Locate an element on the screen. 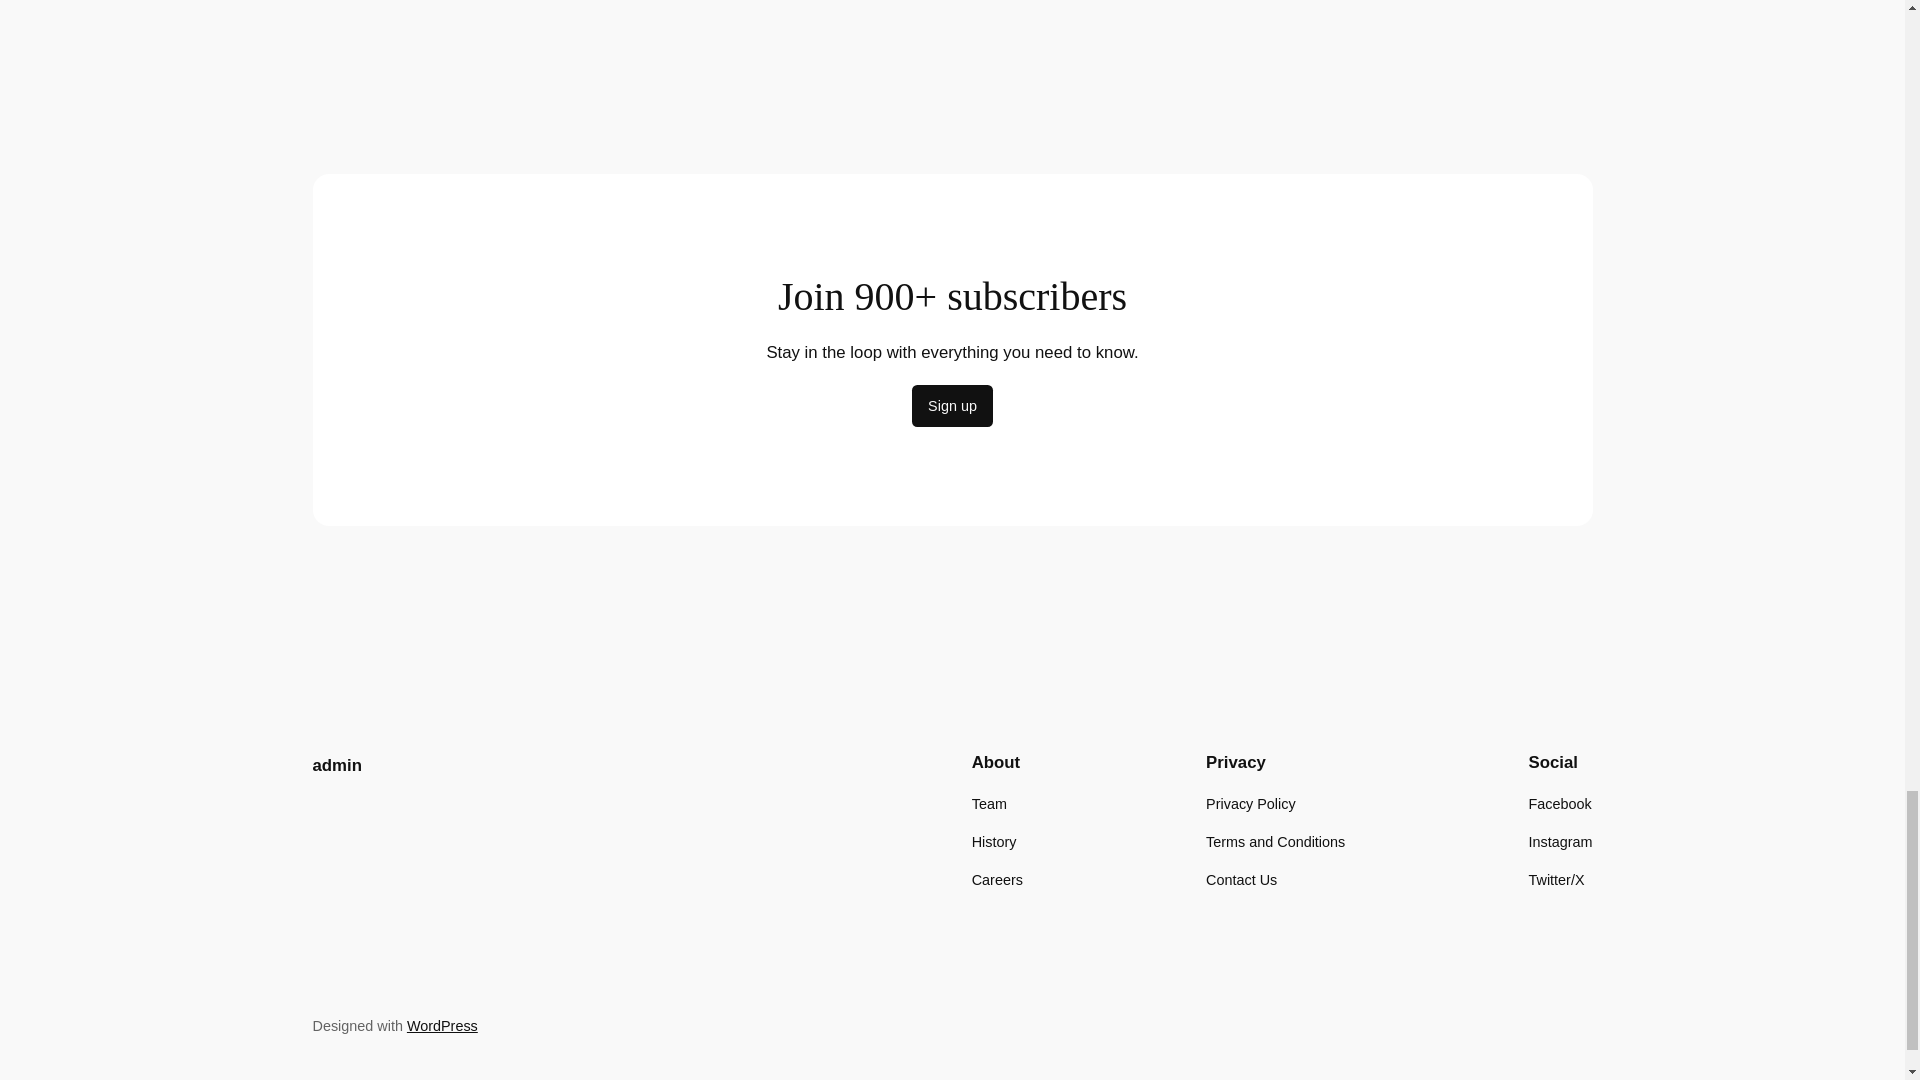  admin is located at coordinates (336, 766).